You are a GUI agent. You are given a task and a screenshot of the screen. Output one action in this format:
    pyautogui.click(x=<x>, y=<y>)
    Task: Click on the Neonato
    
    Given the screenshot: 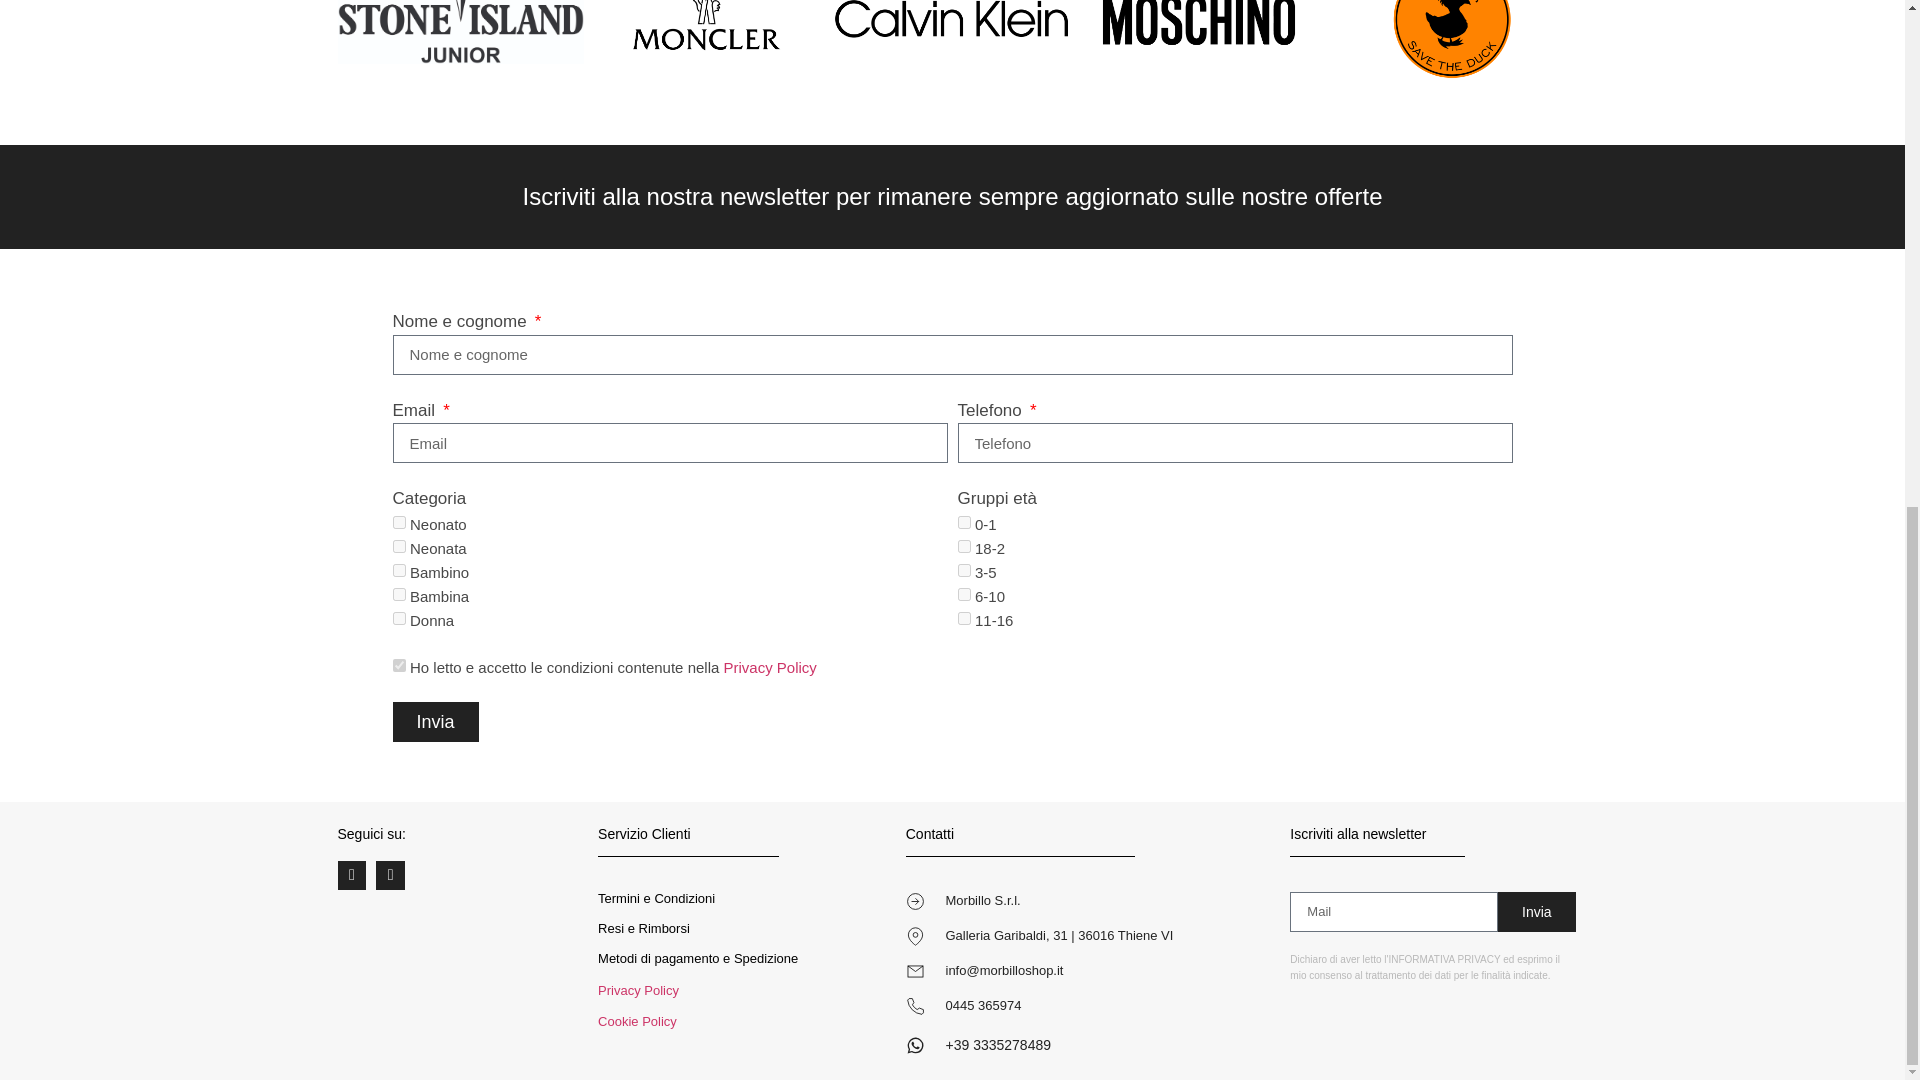 What is the action you would take?
    pyautogui.click(x=398, y=522)
    